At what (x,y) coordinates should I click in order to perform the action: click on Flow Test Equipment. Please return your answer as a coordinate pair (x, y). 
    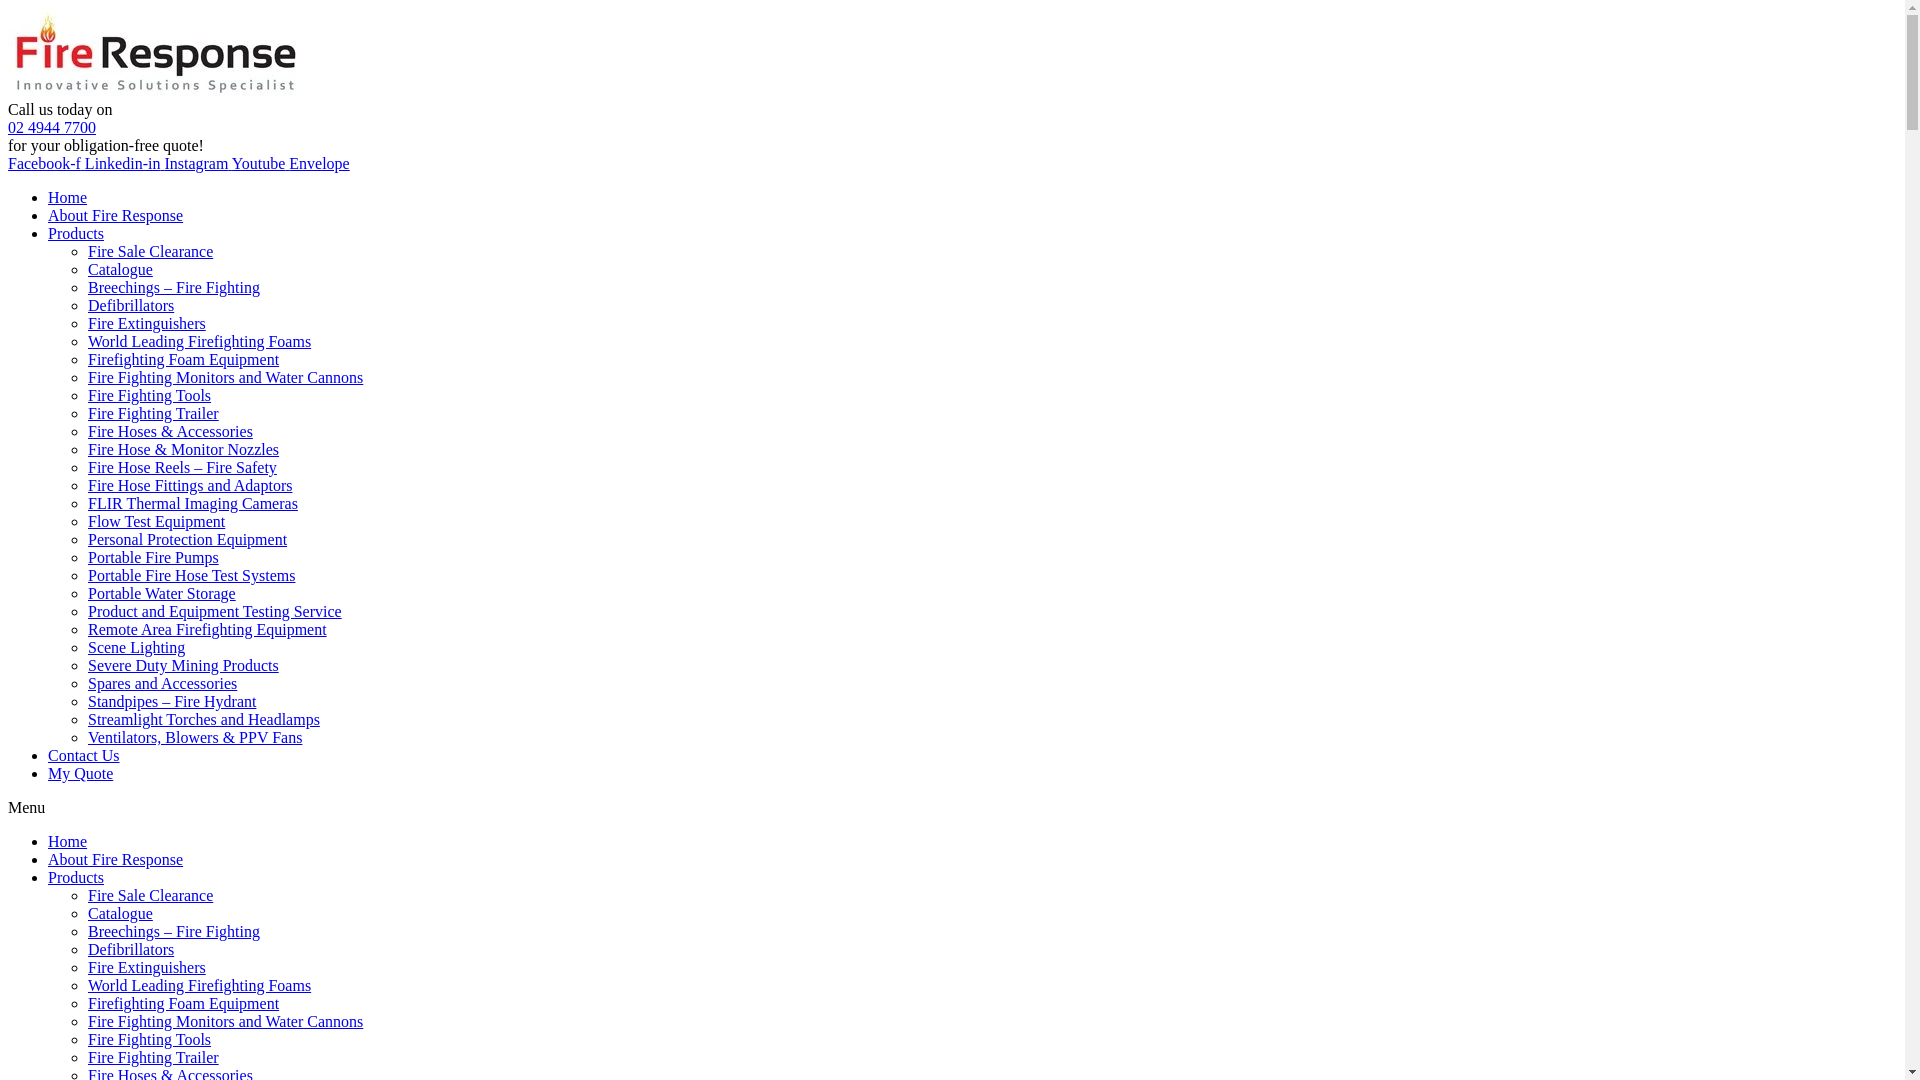
    Looking at the image, I should click on (156, 522).